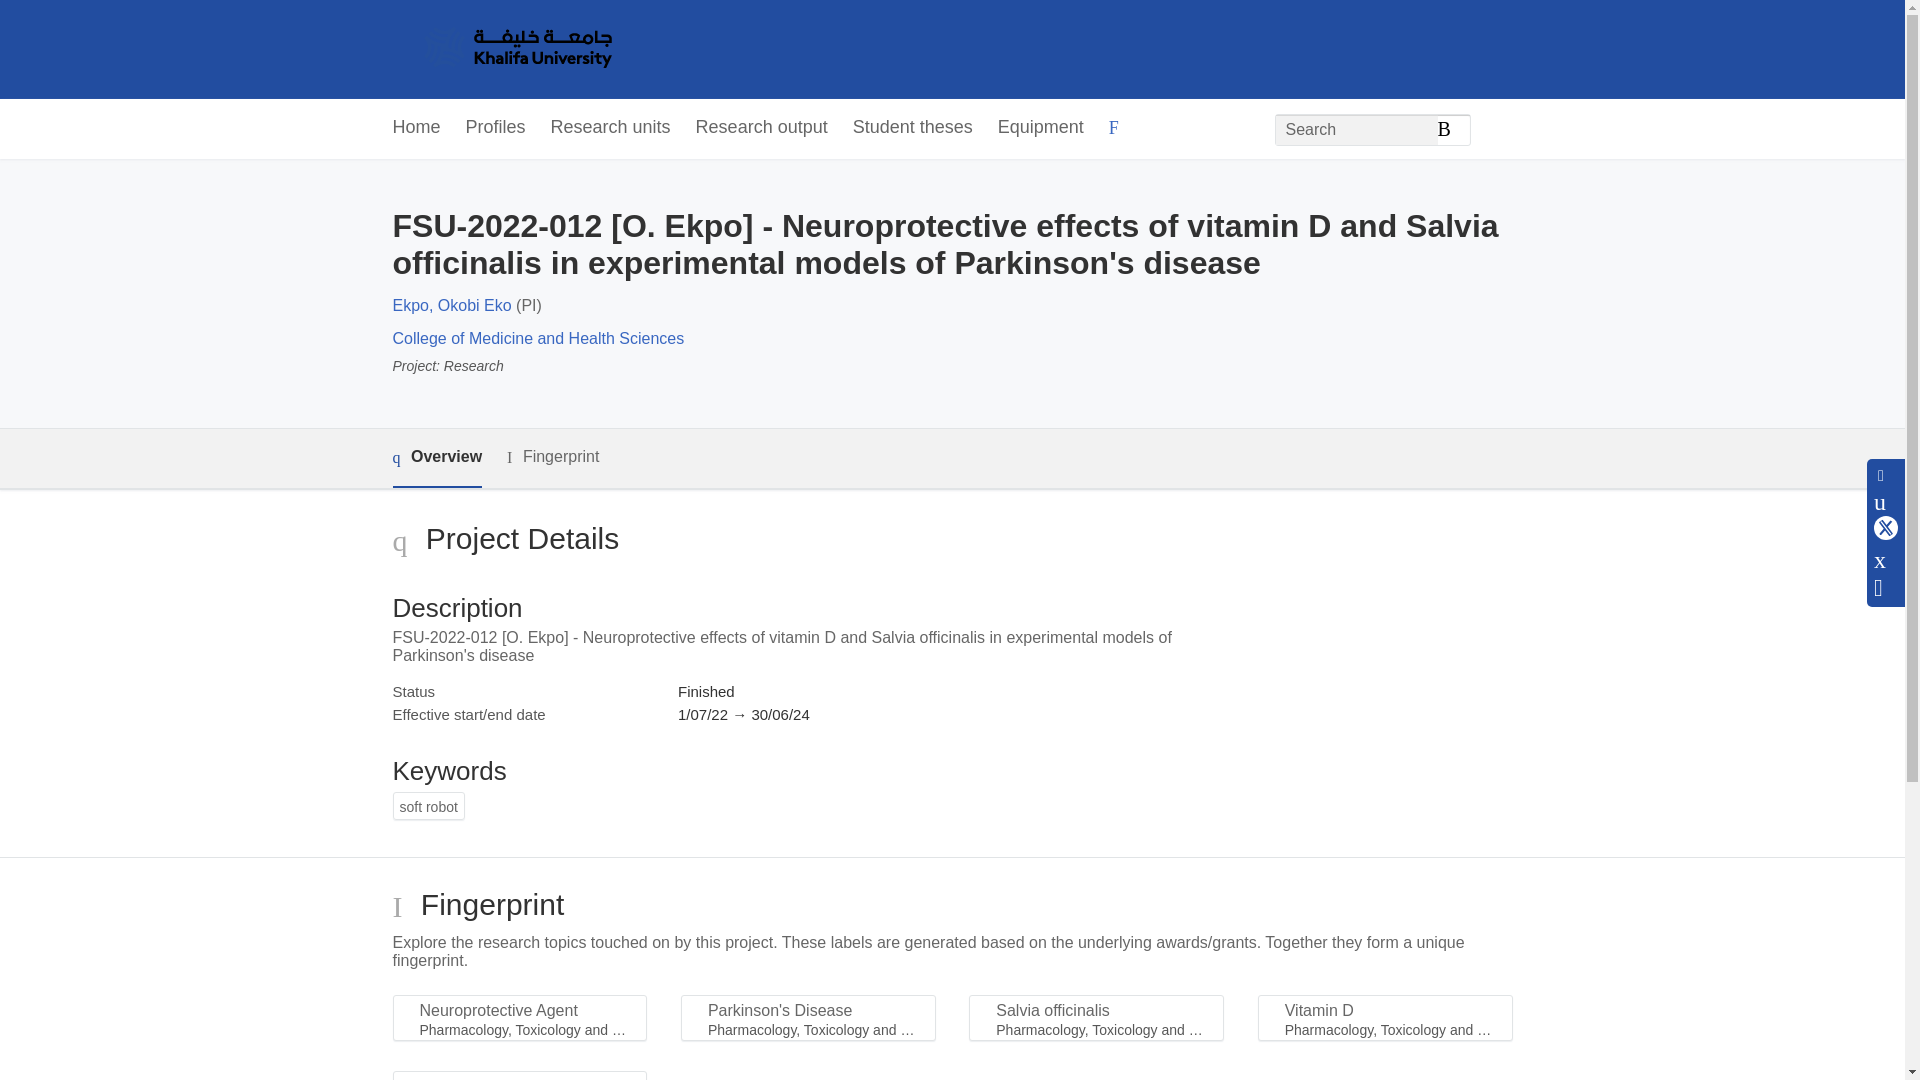 The height and width of the screenshot is (1080, 1920). What do you see at coordinates (537, 338) in the screenshot?
I see `College of Medicine and Health Sciences` at bounding box center [537, 338].